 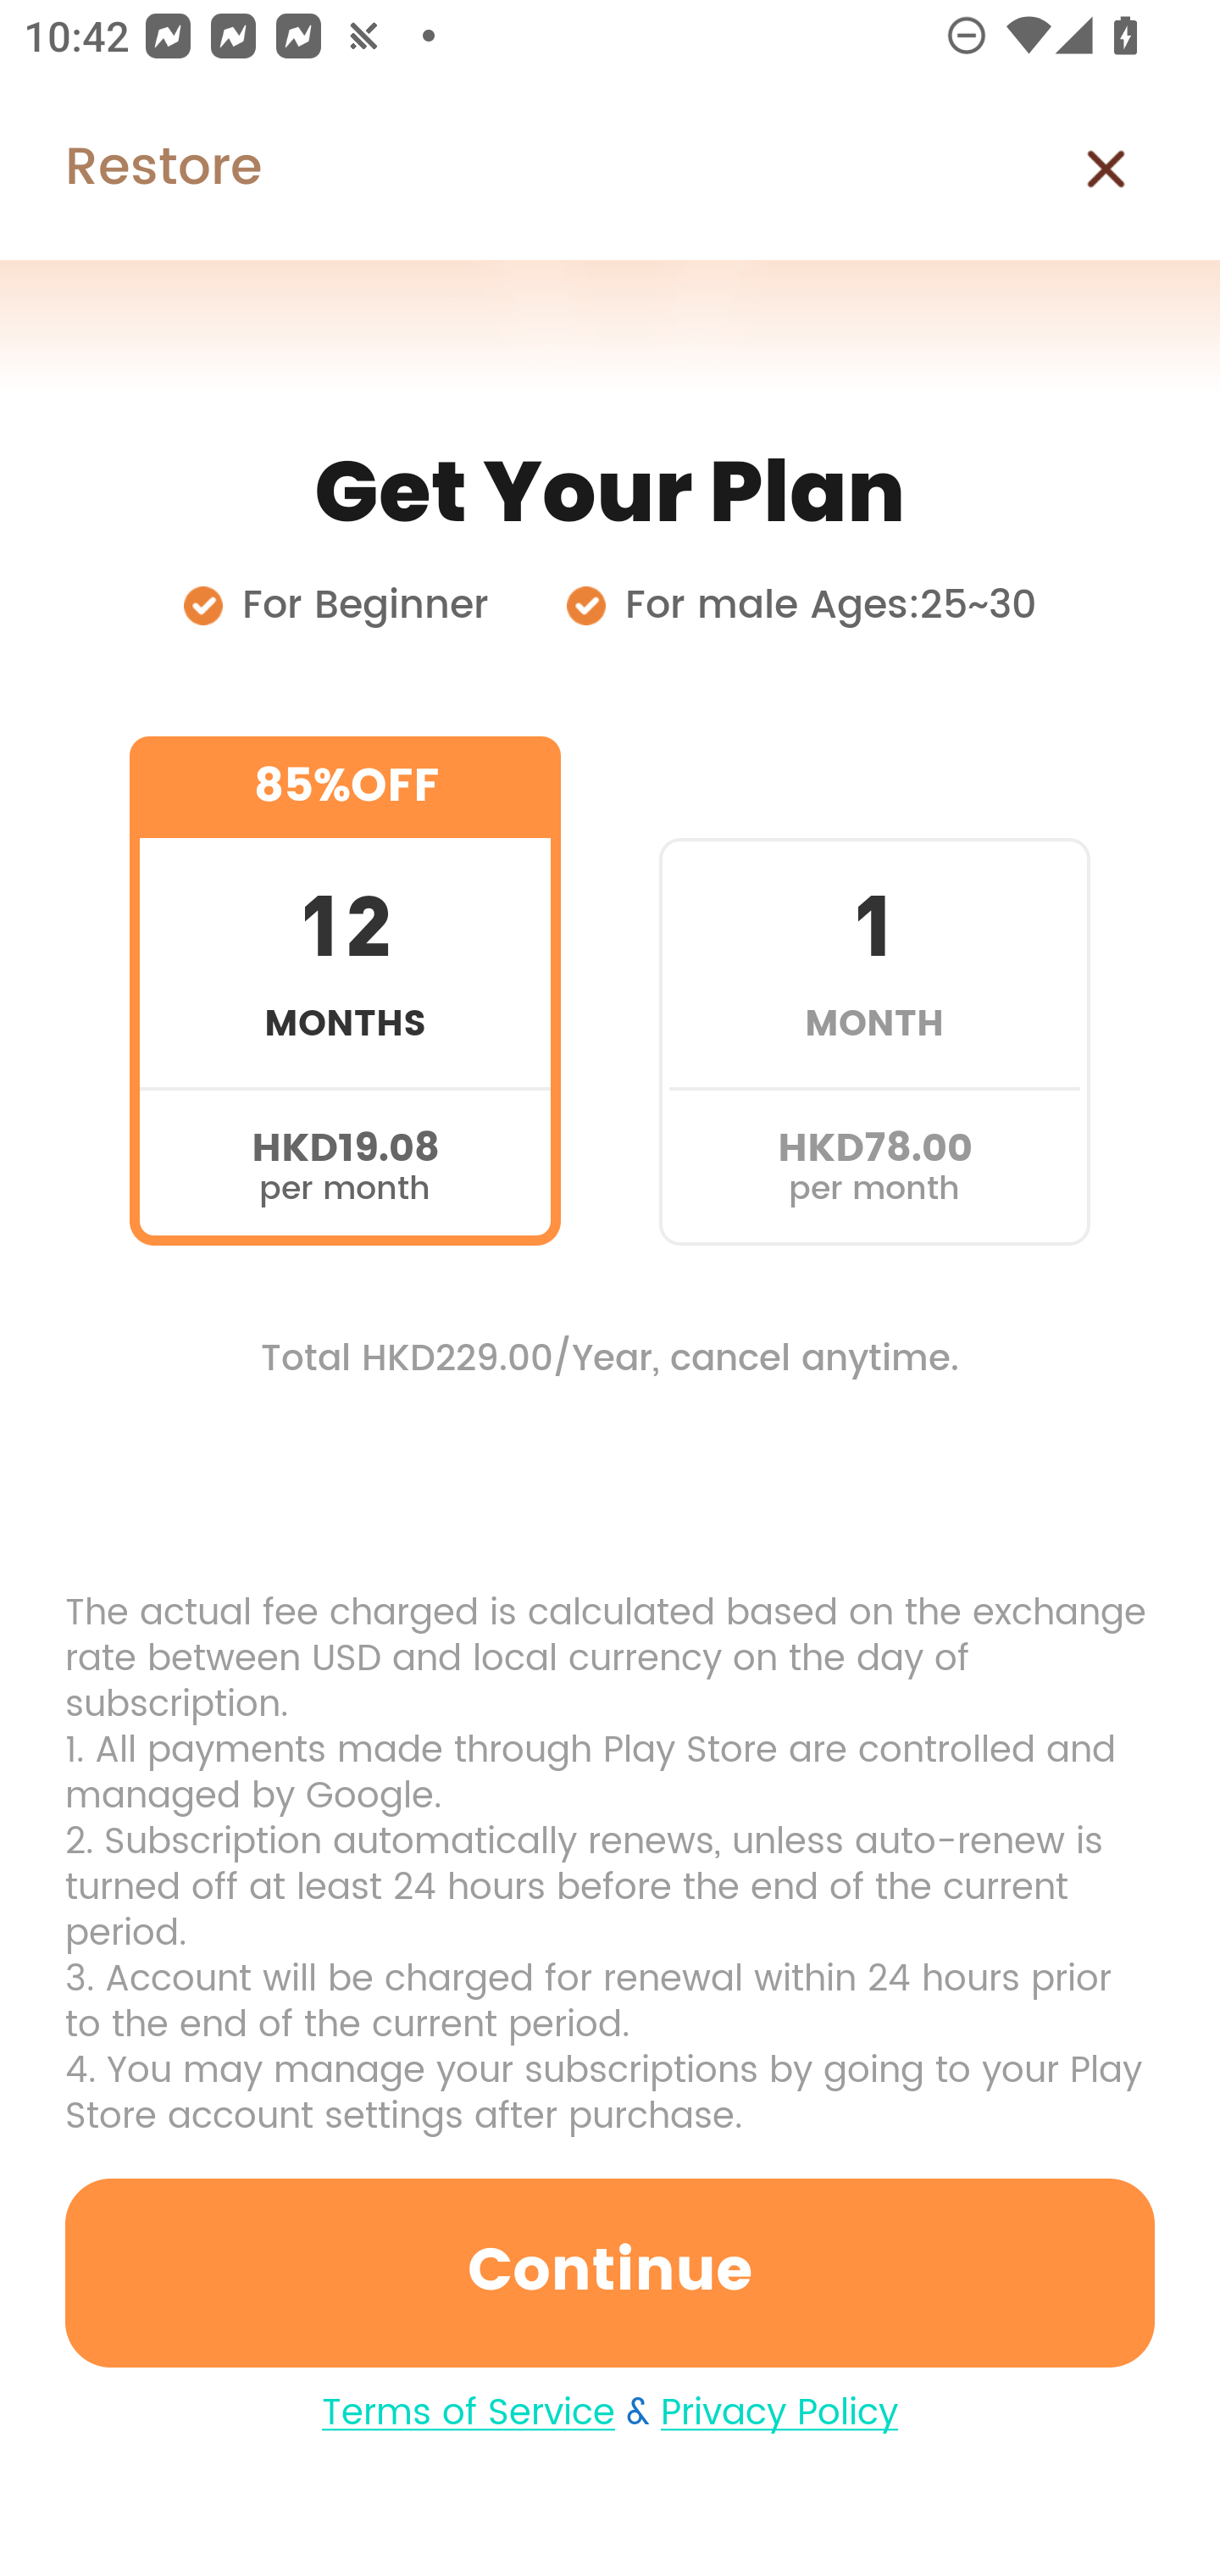 I want to click on 85%OFF 12 MONTHS per month HKD19.08, so click(x=345, y=991).